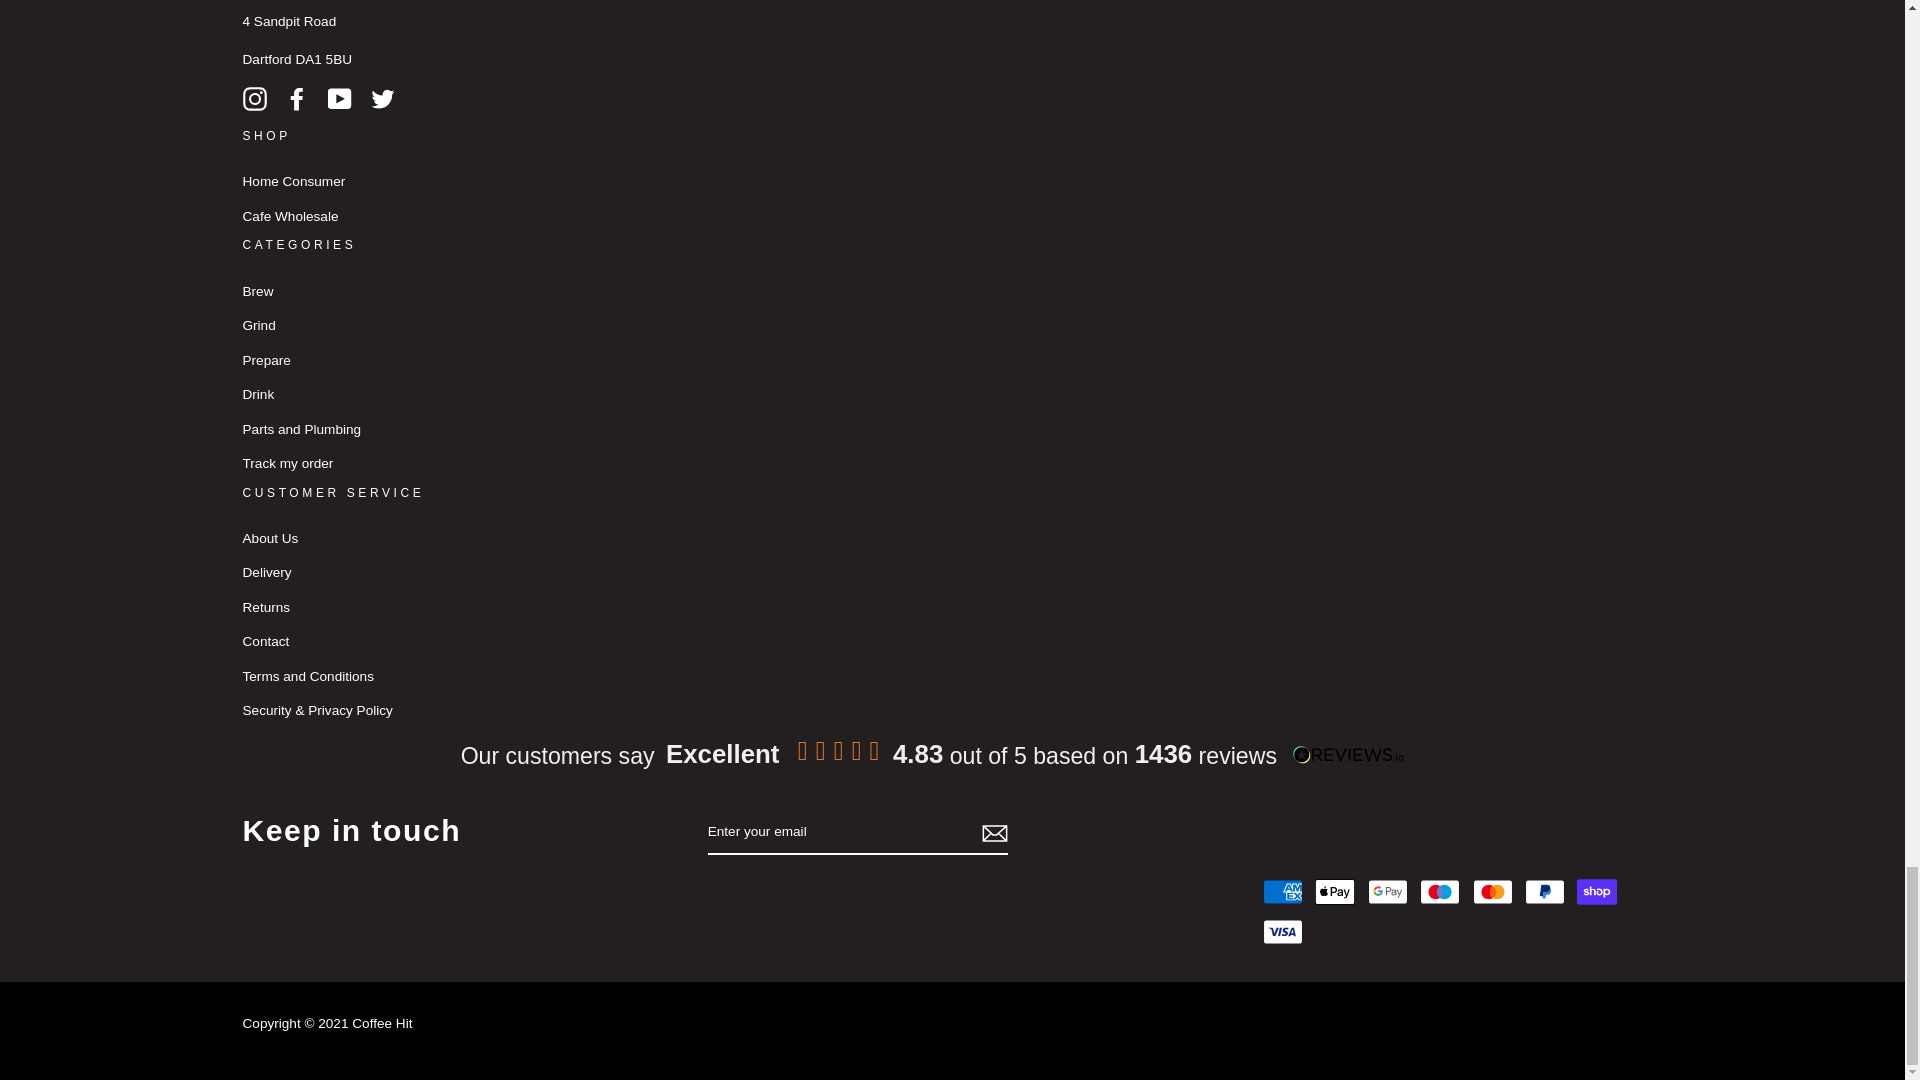 This screenshot has width=1920, height=1080. What do you see at coordinates (296, 98) in the screenshot?
I see `Coffee Hit Trade on Facebook` at bounding box center [296, 98].